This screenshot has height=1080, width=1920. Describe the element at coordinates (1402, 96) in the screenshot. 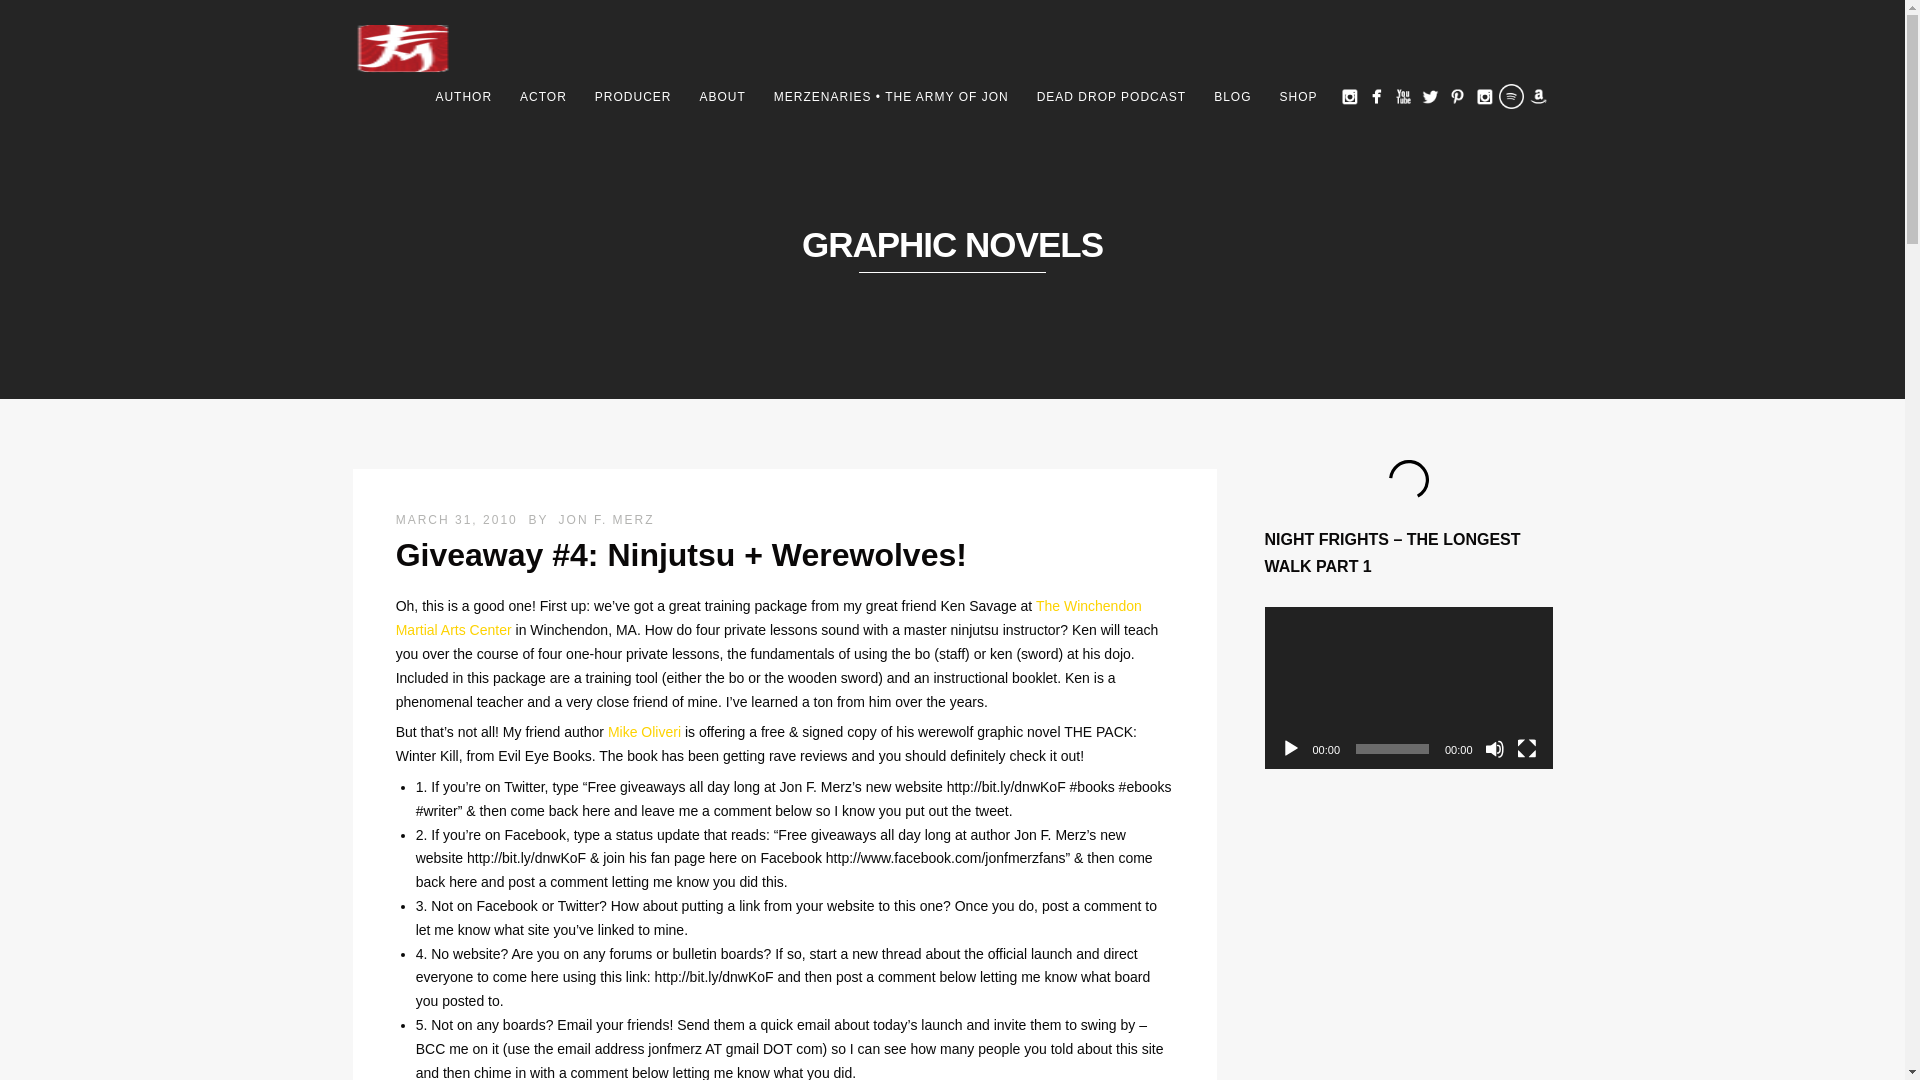

I see `Jon's Channel on YouTube` at that location.